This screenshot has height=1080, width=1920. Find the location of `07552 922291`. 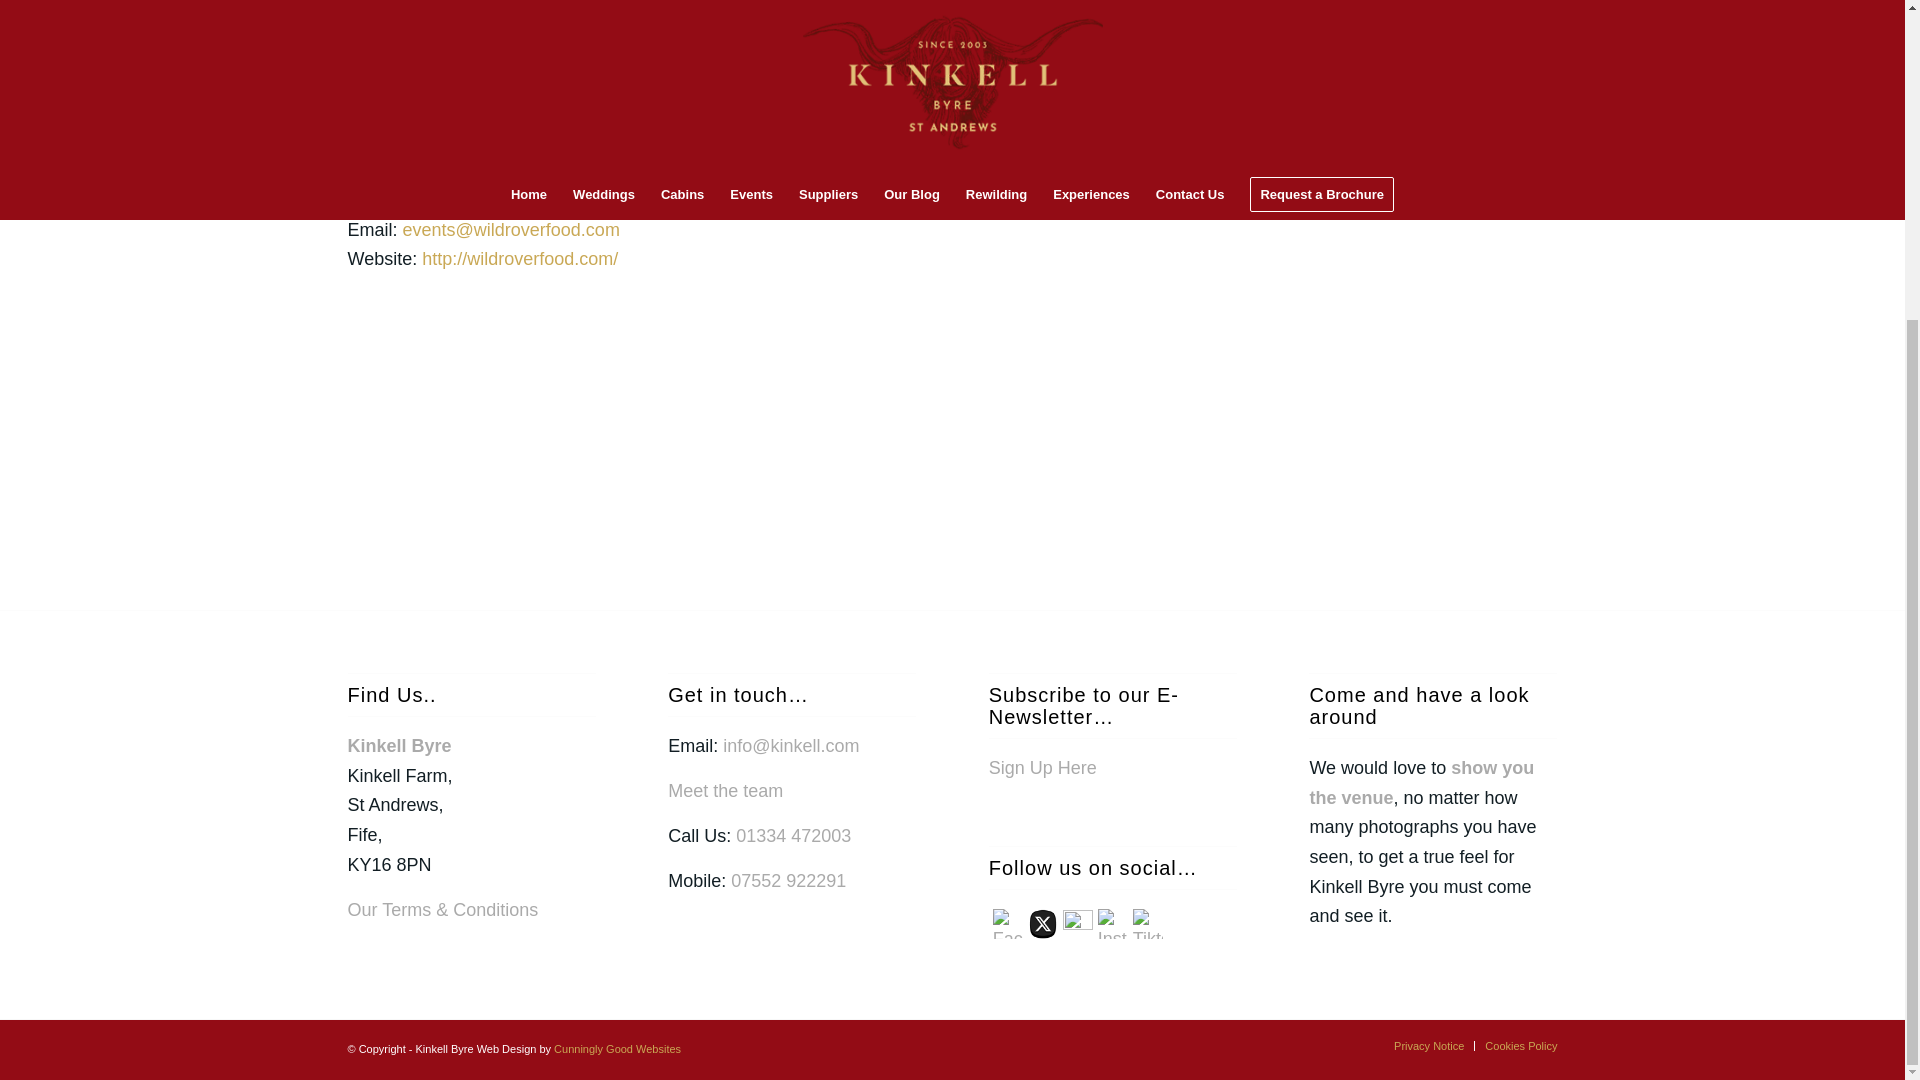

07552 922291 is located at coordinates (788, 880).